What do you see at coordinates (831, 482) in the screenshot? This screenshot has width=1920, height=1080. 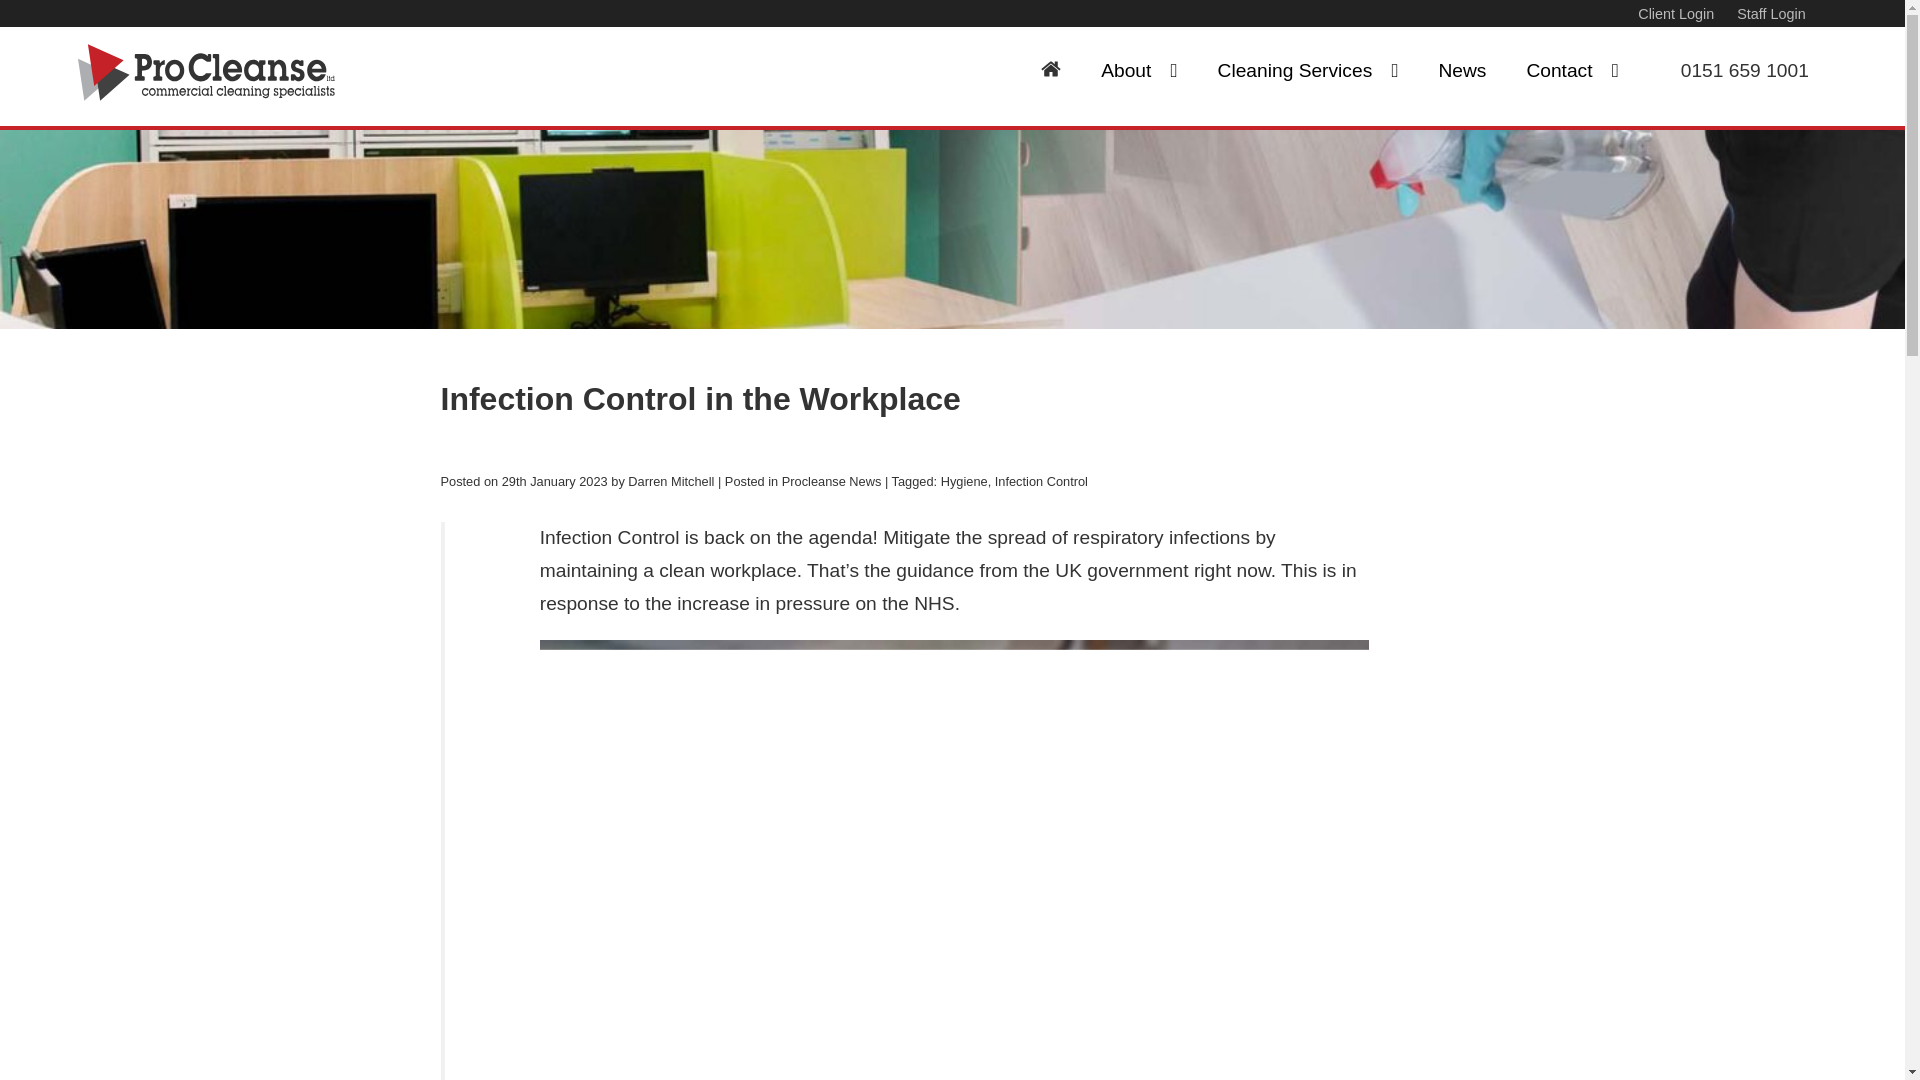 I see `Procleanse News` at bounding box center [831, 482].